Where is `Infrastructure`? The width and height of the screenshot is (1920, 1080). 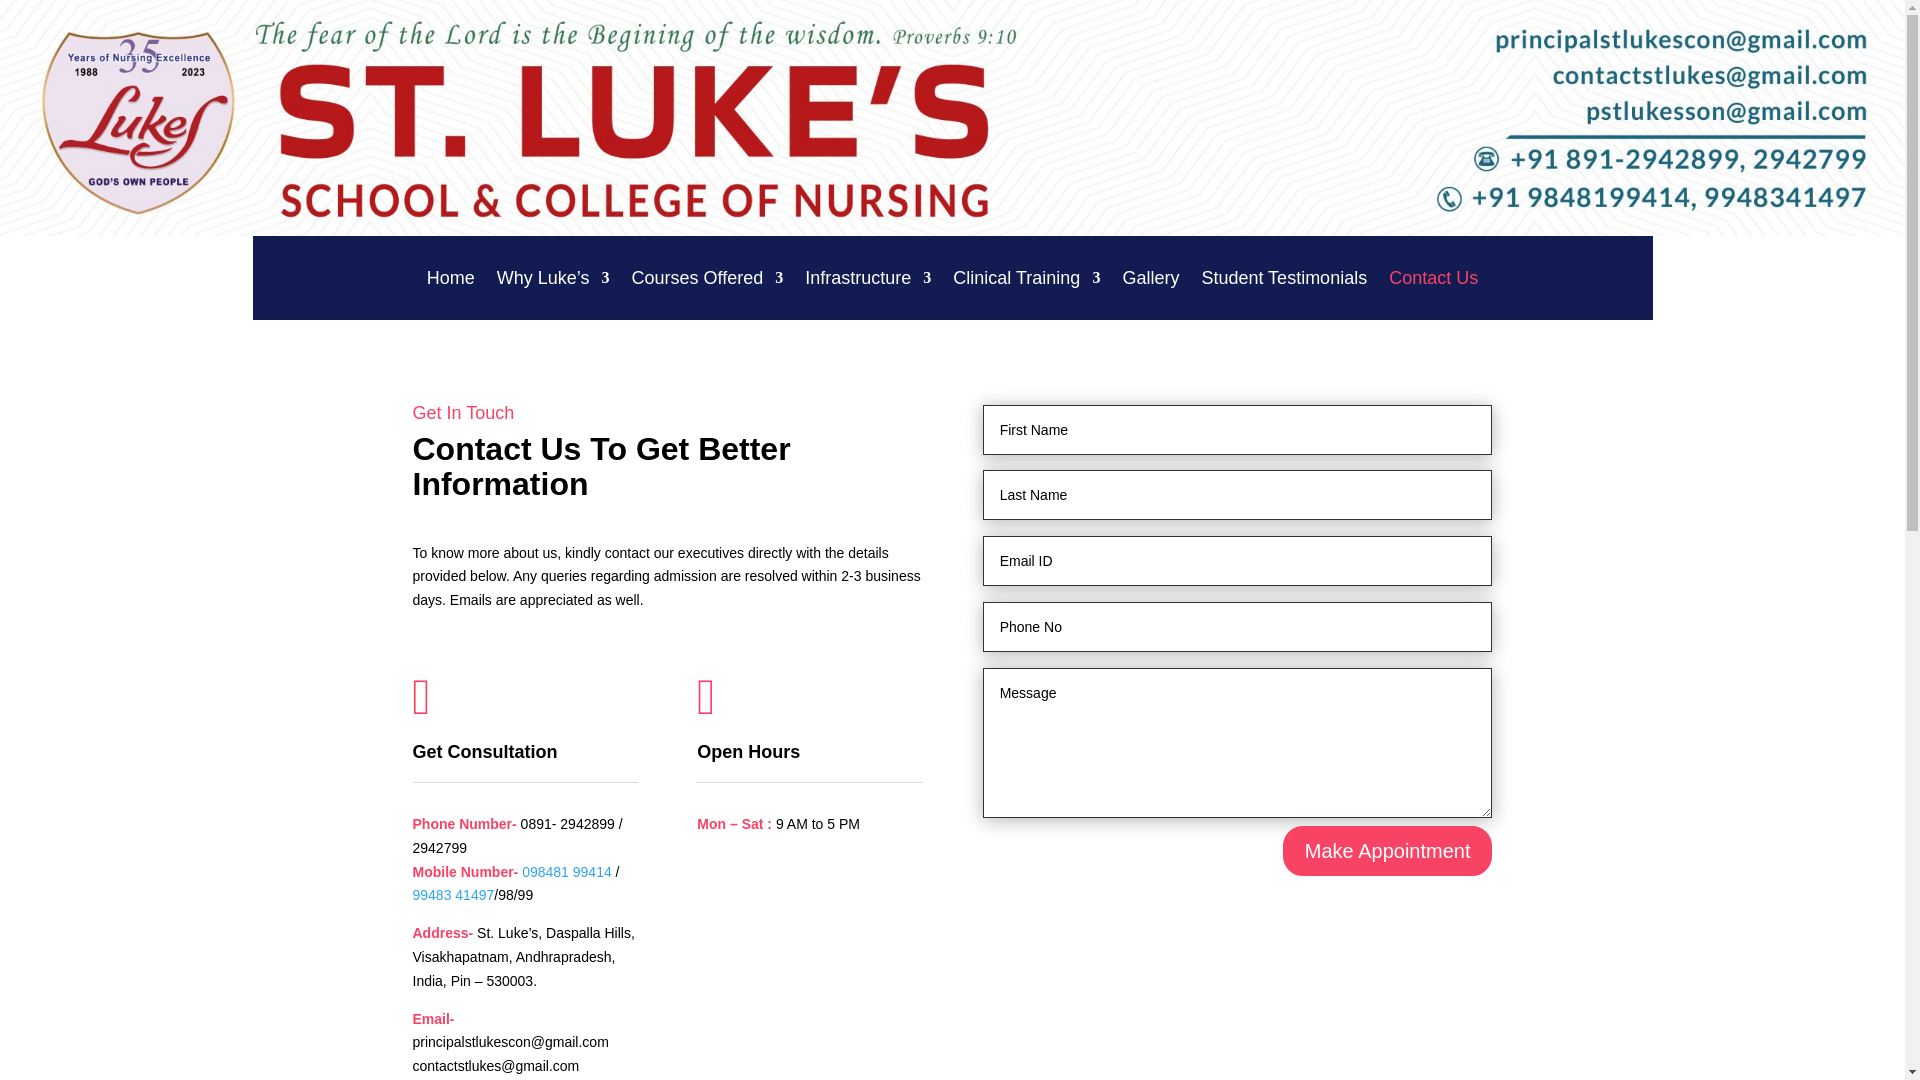
Infrastructure is located at coordinates (868, 282).